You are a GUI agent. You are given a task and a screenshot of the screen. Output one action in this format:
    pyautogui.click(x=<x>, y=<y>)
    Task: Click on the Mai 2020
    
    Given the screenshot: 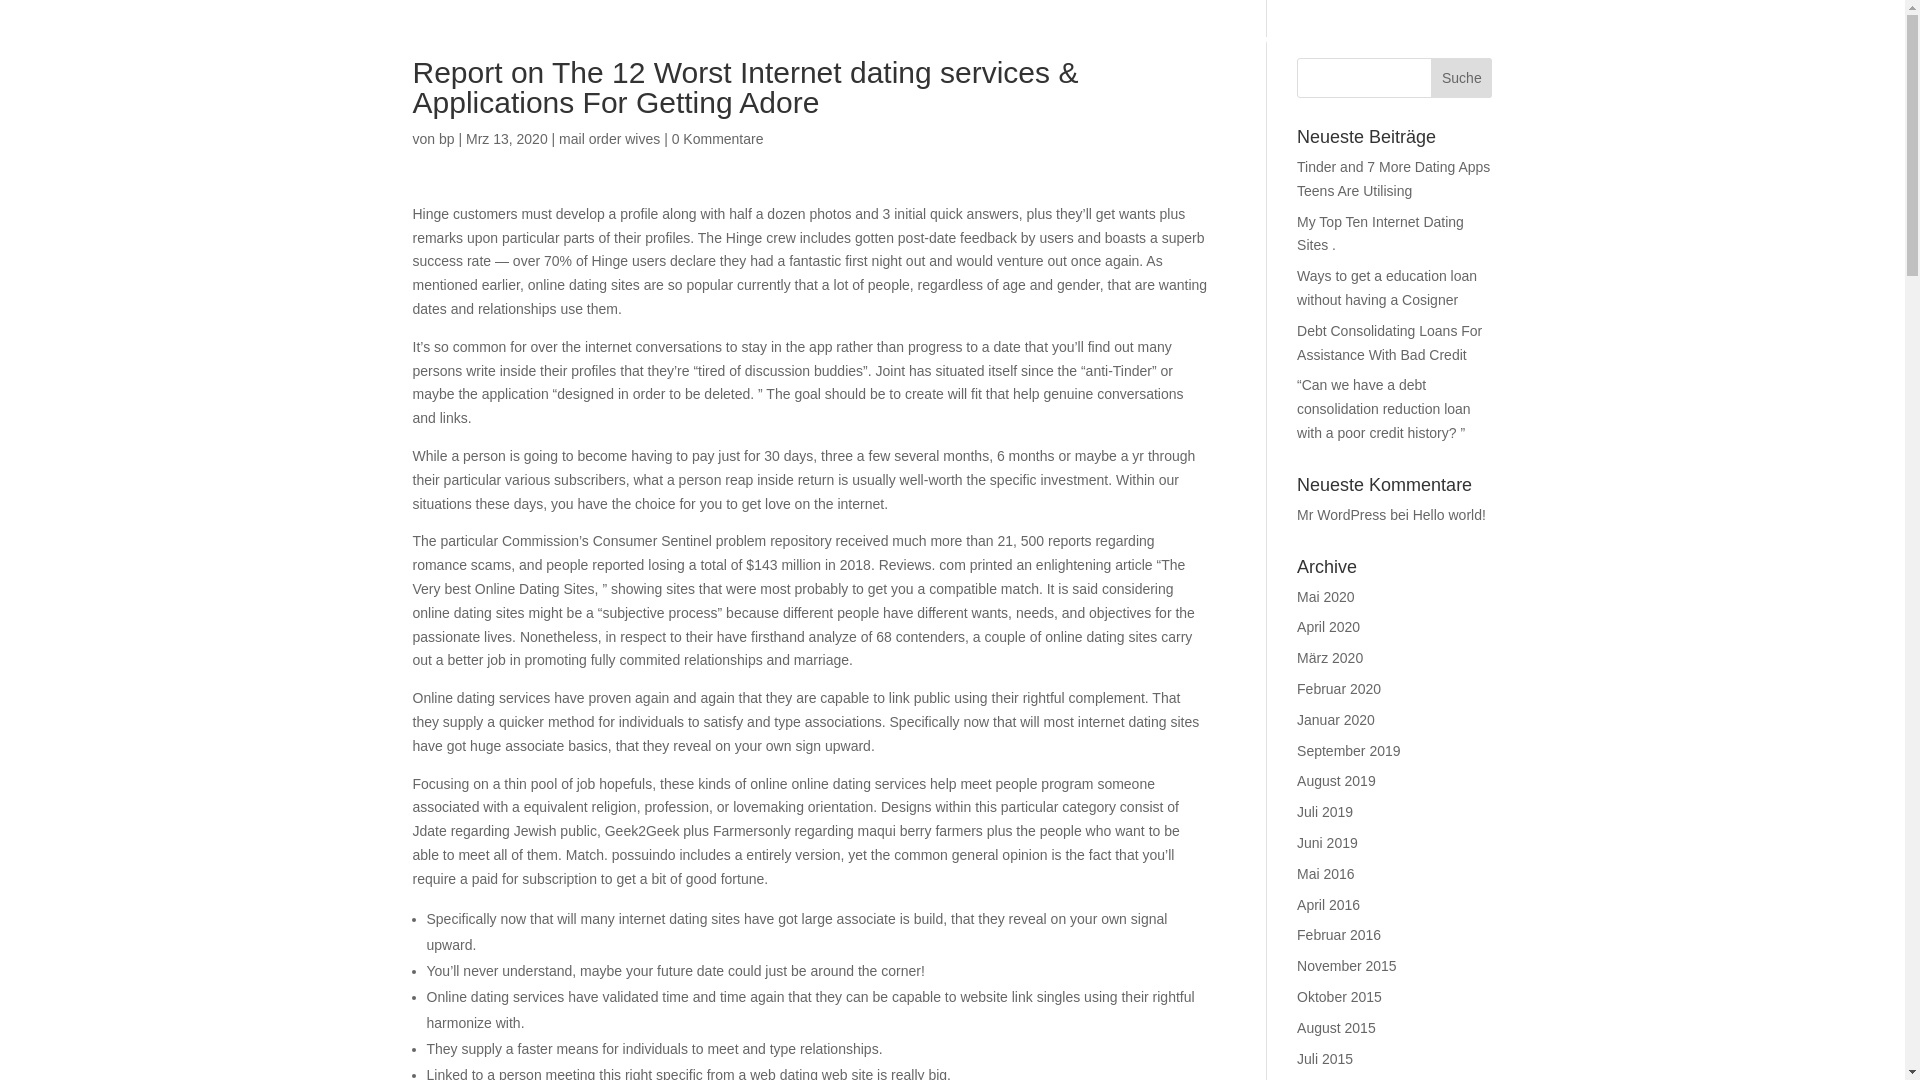 What is the action you would take?
    pyautogui.click(x=1326, y=596)
    